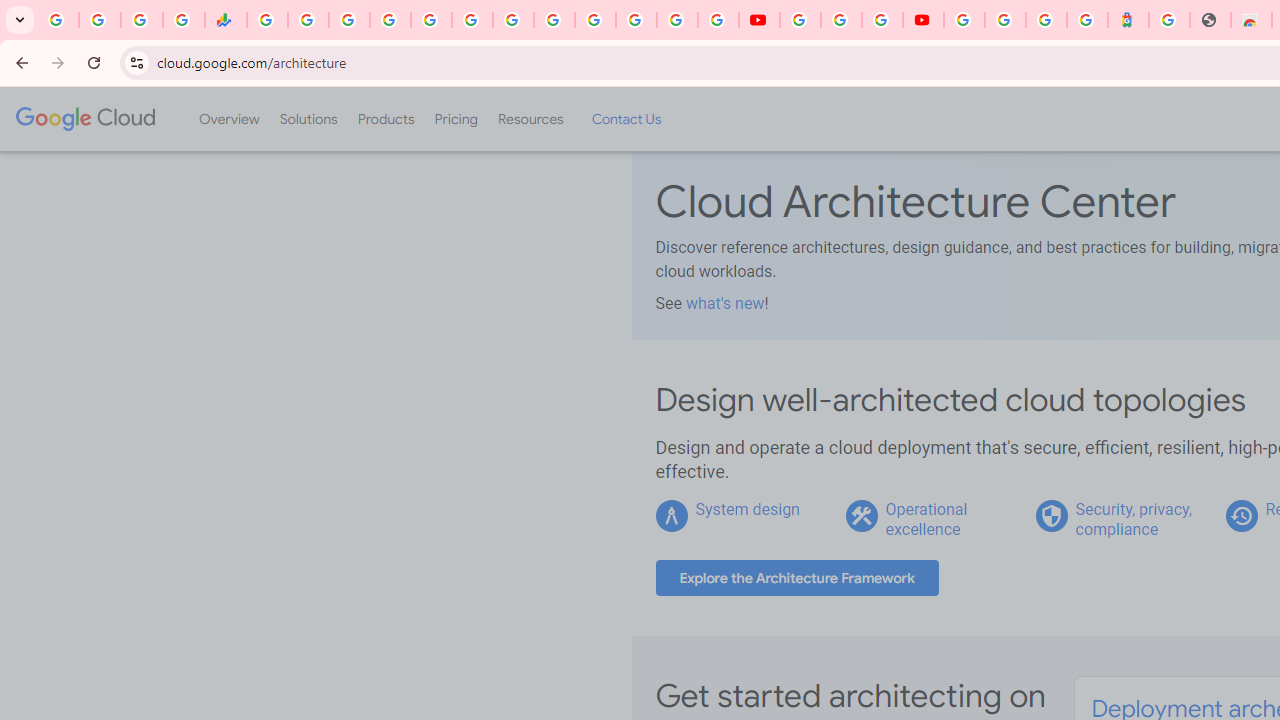 This screenshot has height=720, width=1280. Describe the element at coordinates (308, 119) in the screenshot. I see `Solutions` at that location.